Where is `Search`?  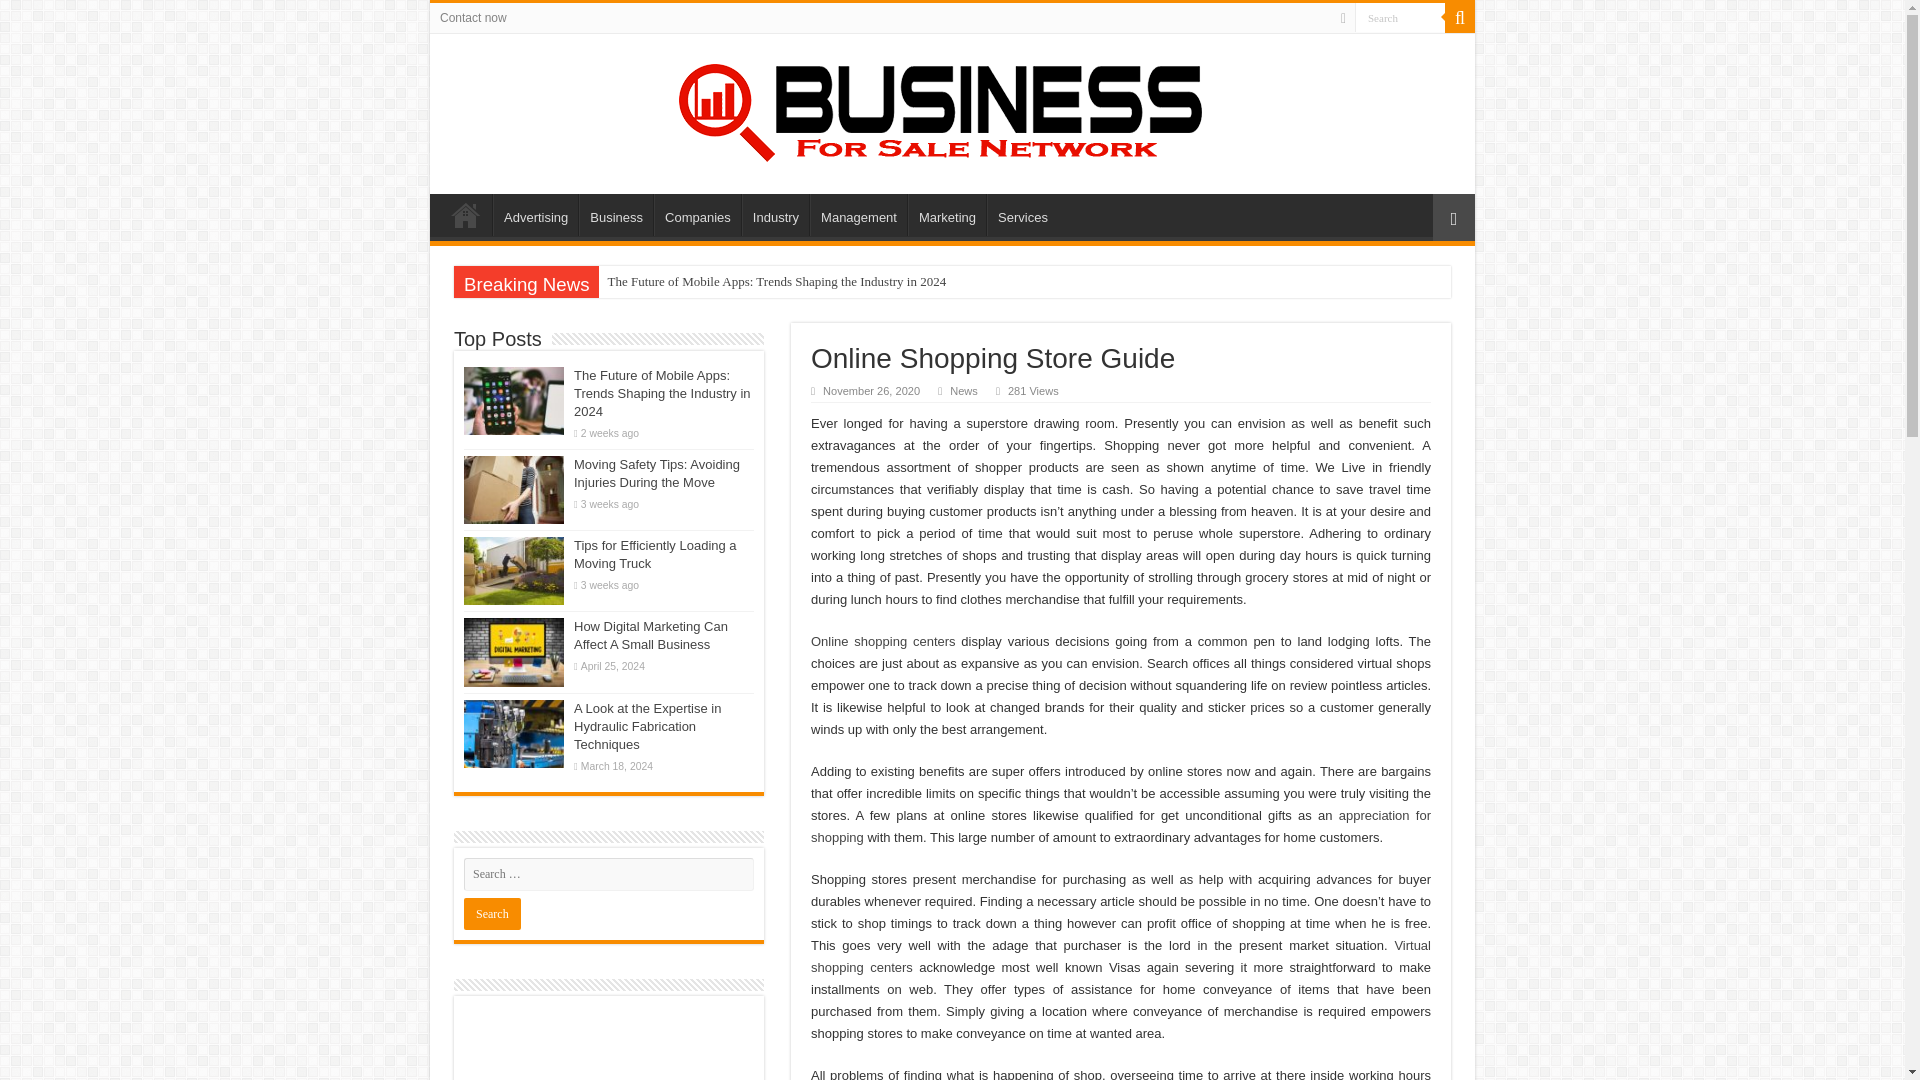
Search is located at coordinates (1460, 18).